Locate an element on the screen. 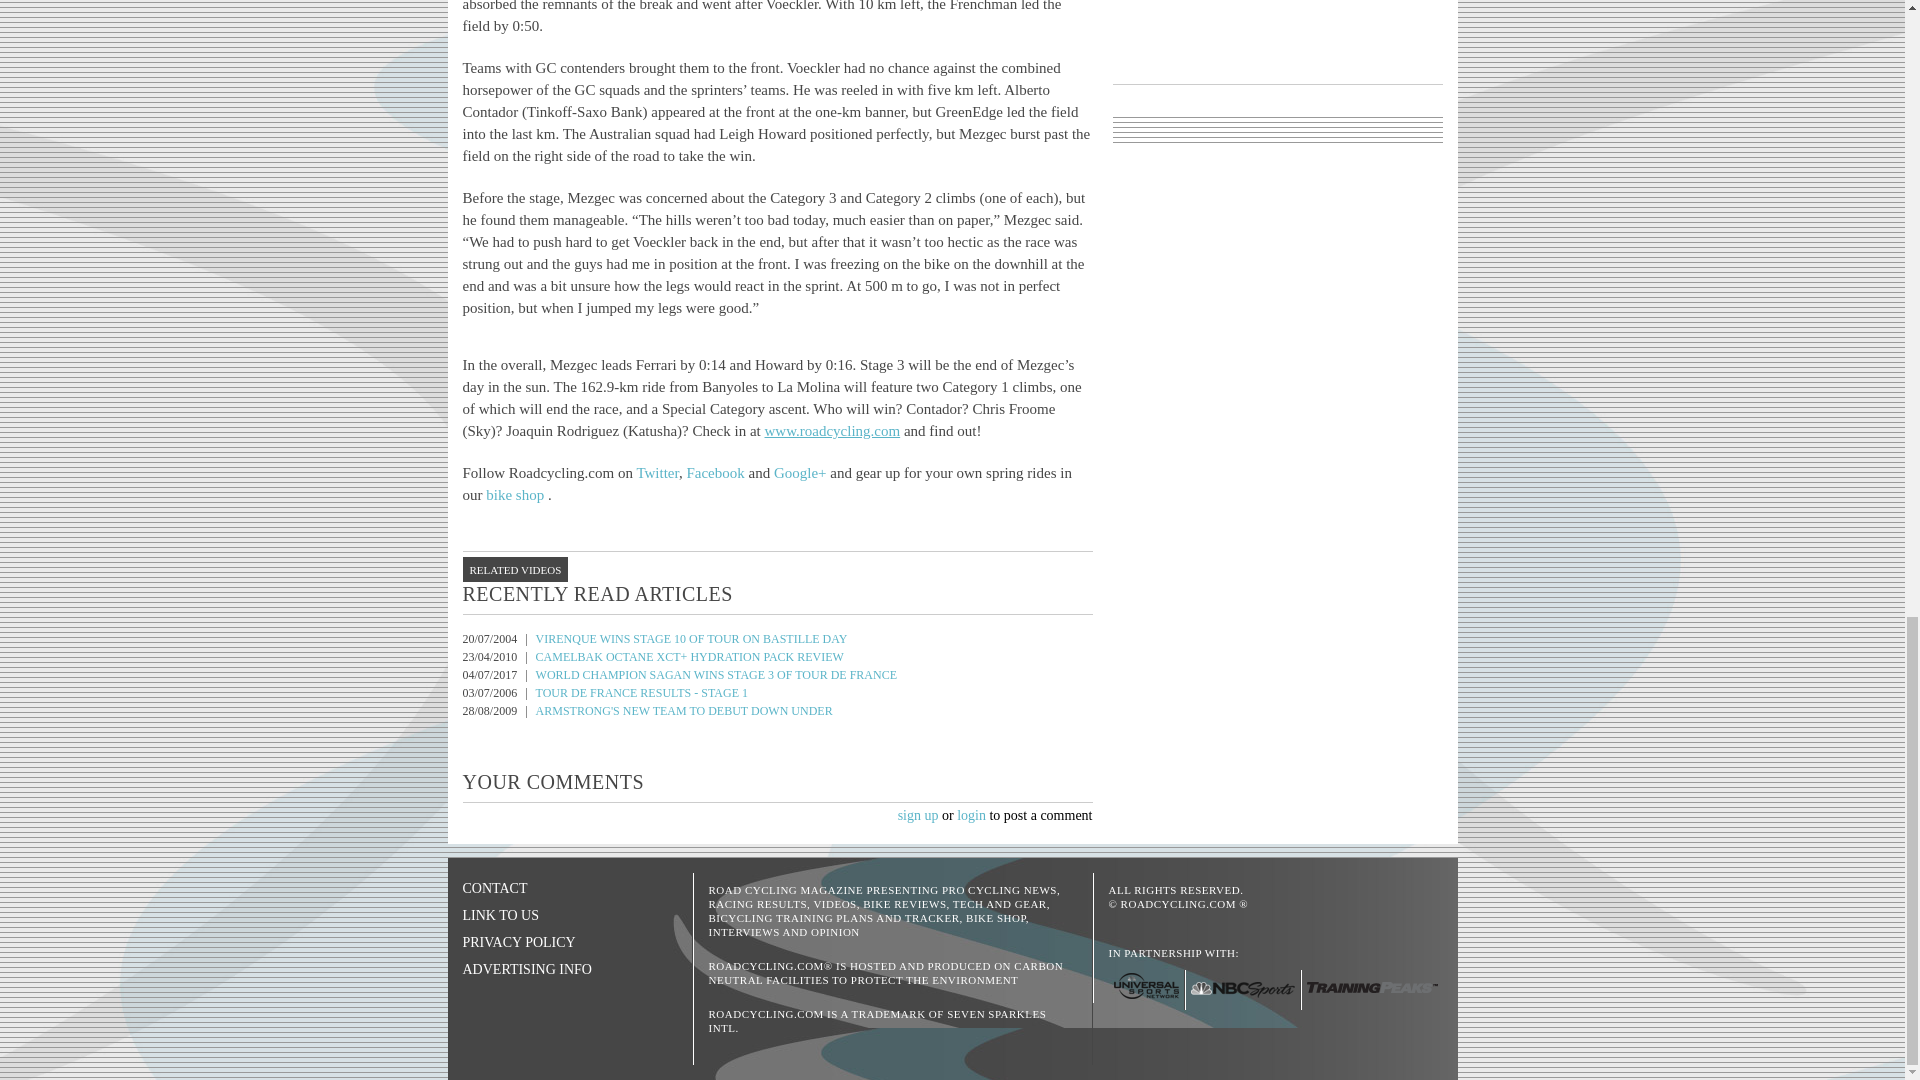 The width and height of the screenshot is (1920, 1080). www.roadcycling.com is located at coordinates (832, 430).